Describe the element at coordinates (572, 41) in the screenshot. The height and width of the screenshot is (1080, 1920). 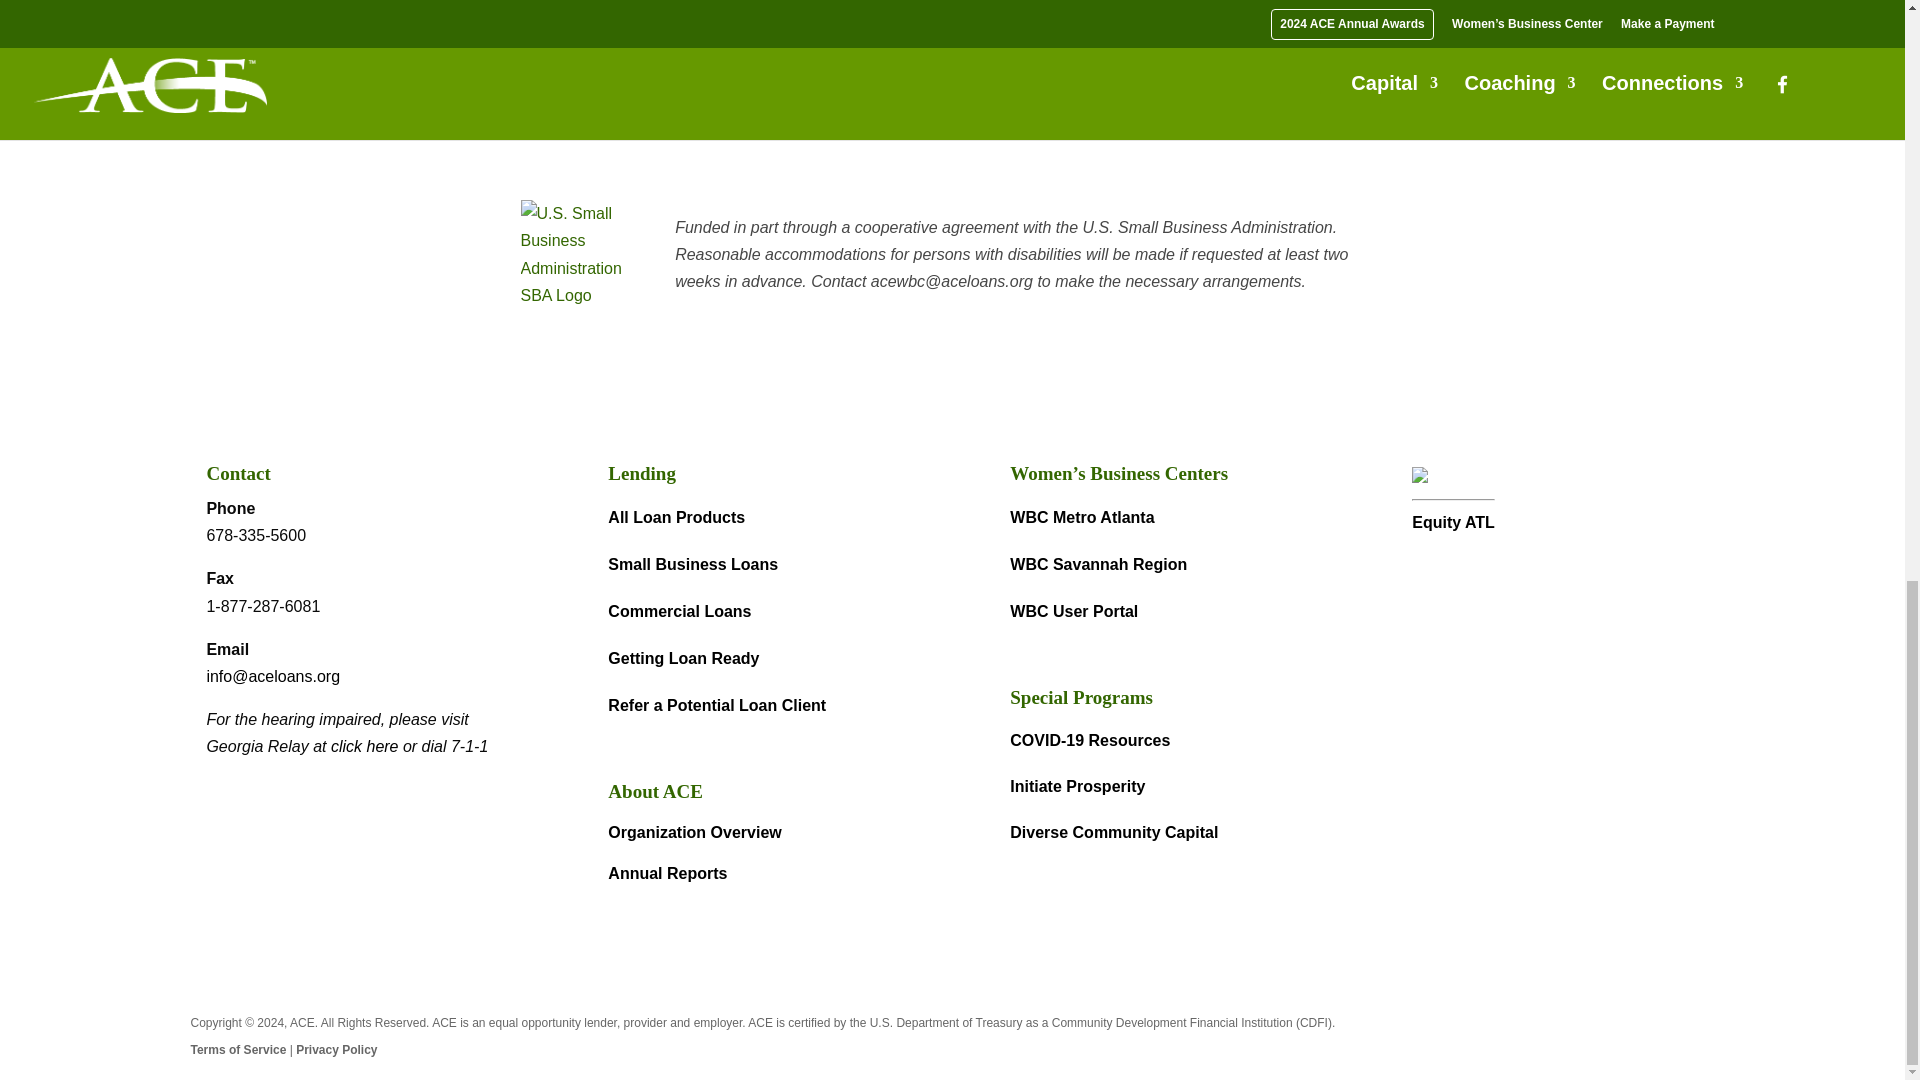
I see `Login` at that location.